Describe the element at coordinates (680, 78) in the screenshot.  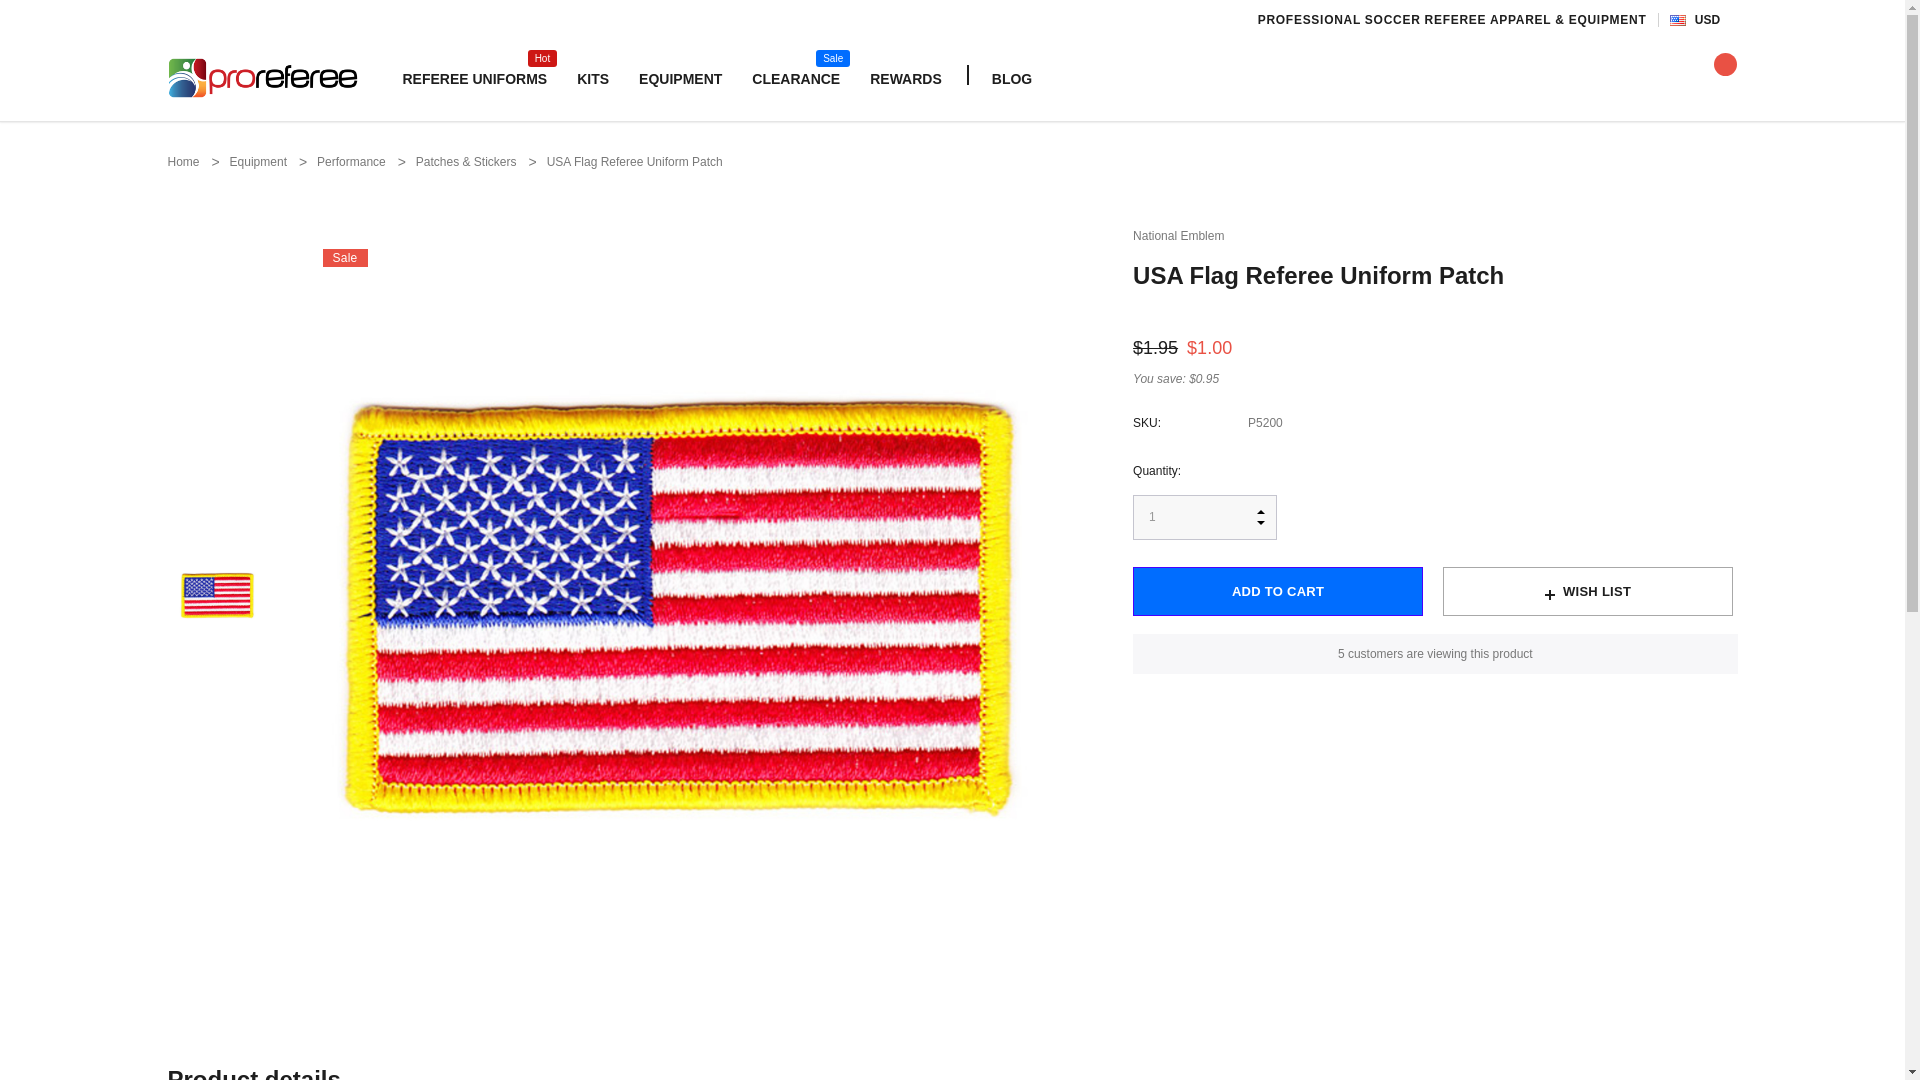
I see `USD` at that location.